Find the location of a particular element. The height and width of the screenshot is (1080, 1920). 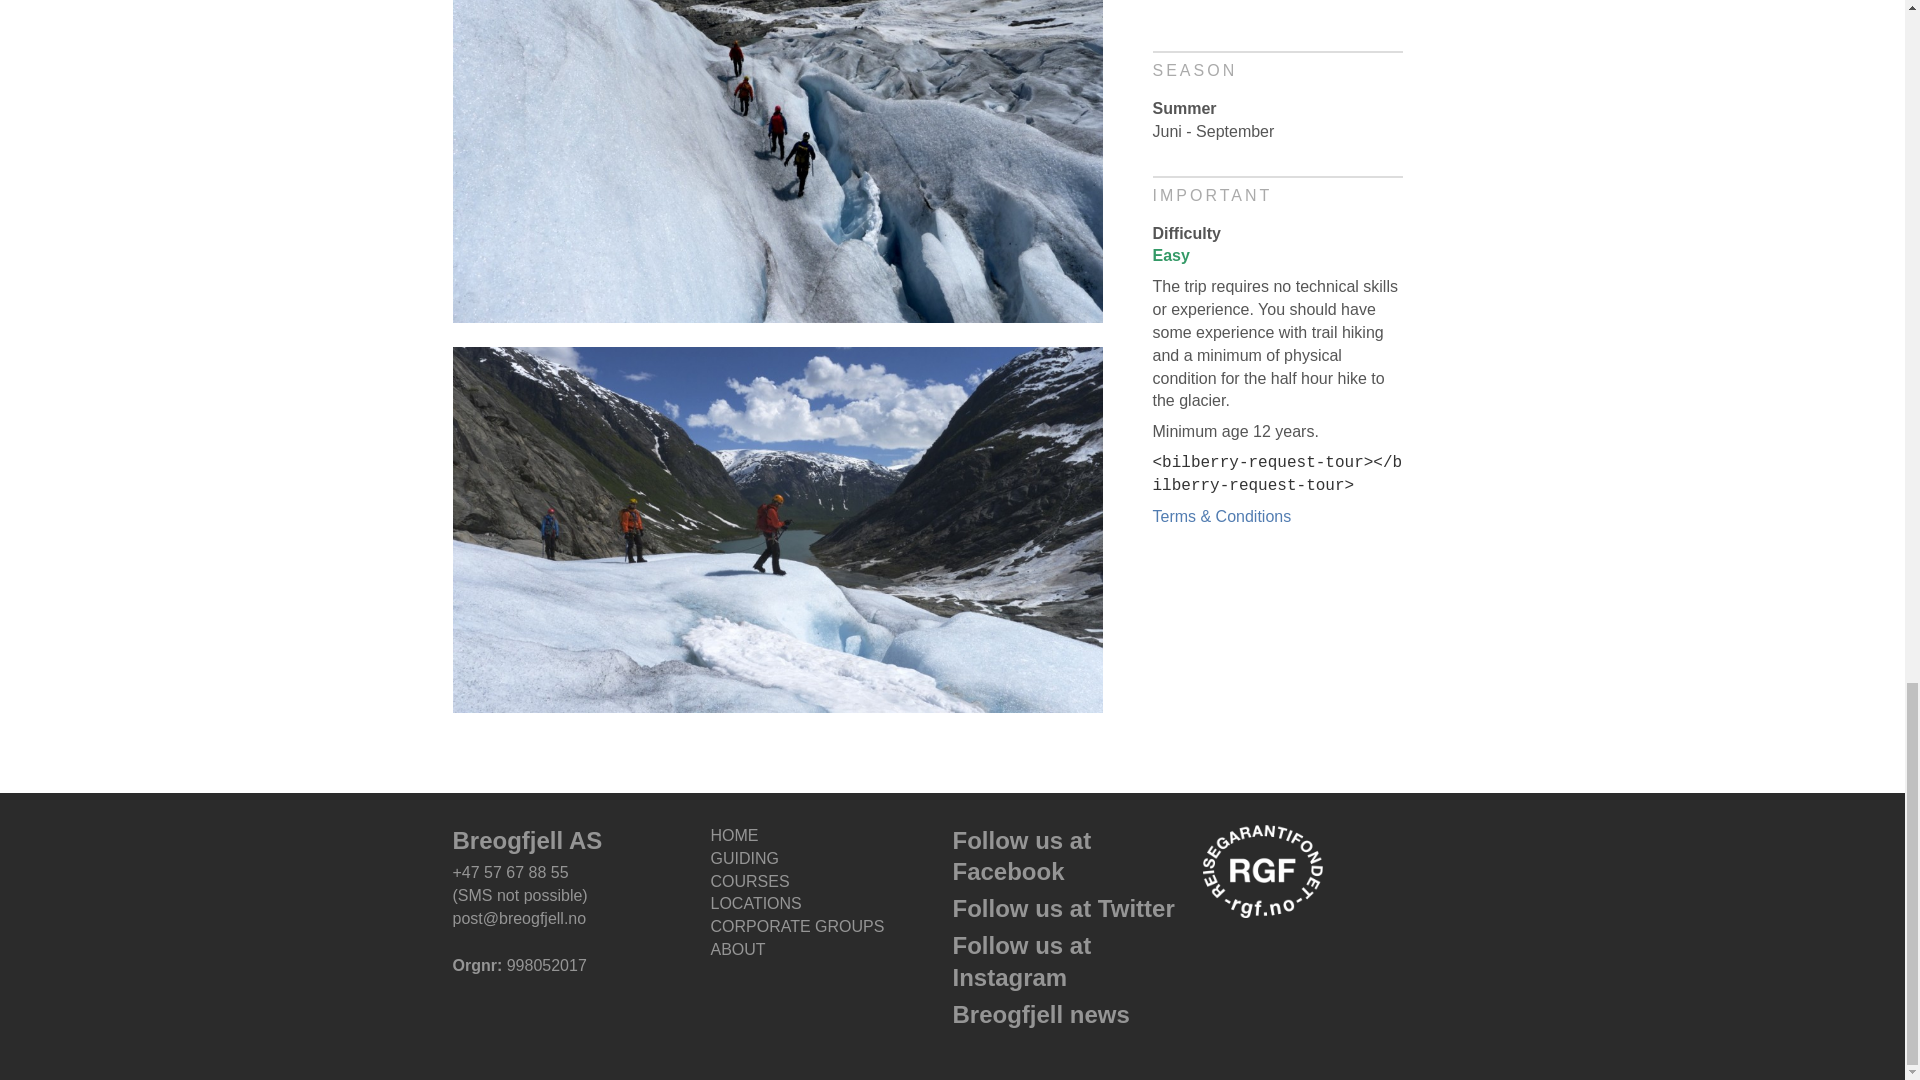

ABOUT is located at coordinates (827, 950).